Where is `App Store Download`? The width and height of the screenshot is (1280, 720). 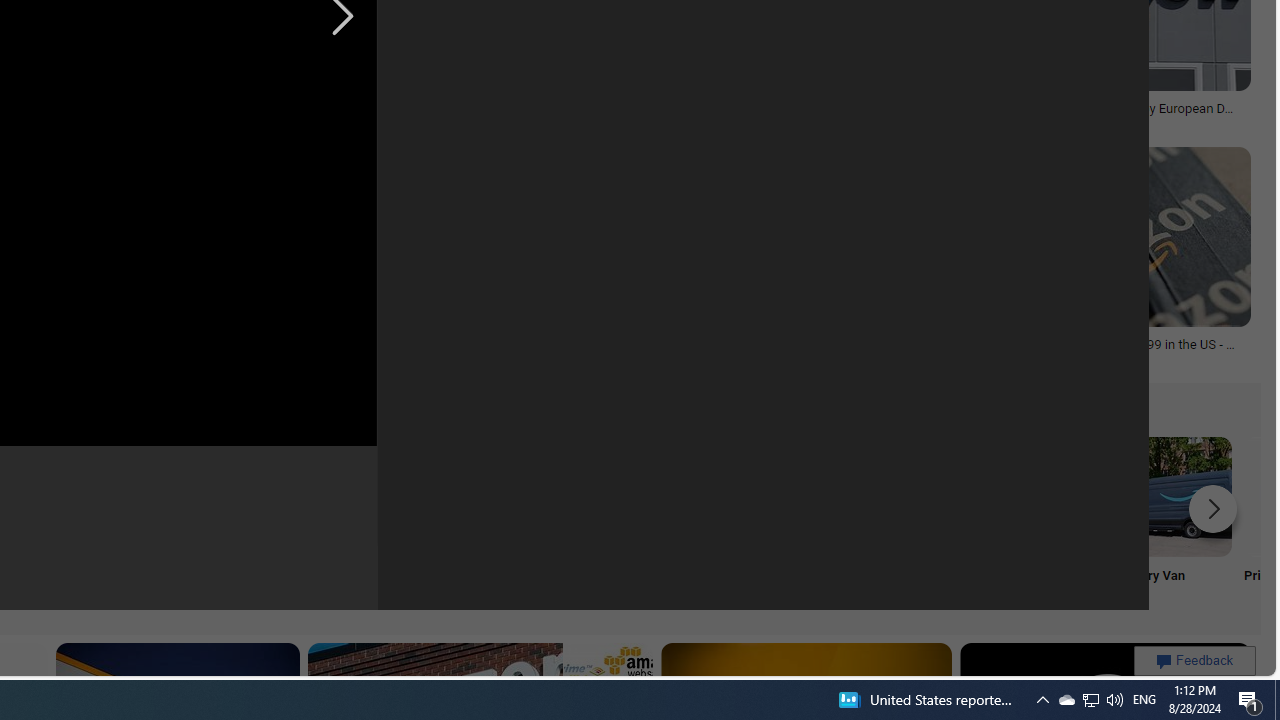
App Store Download is located at coordinates (1040, 522).